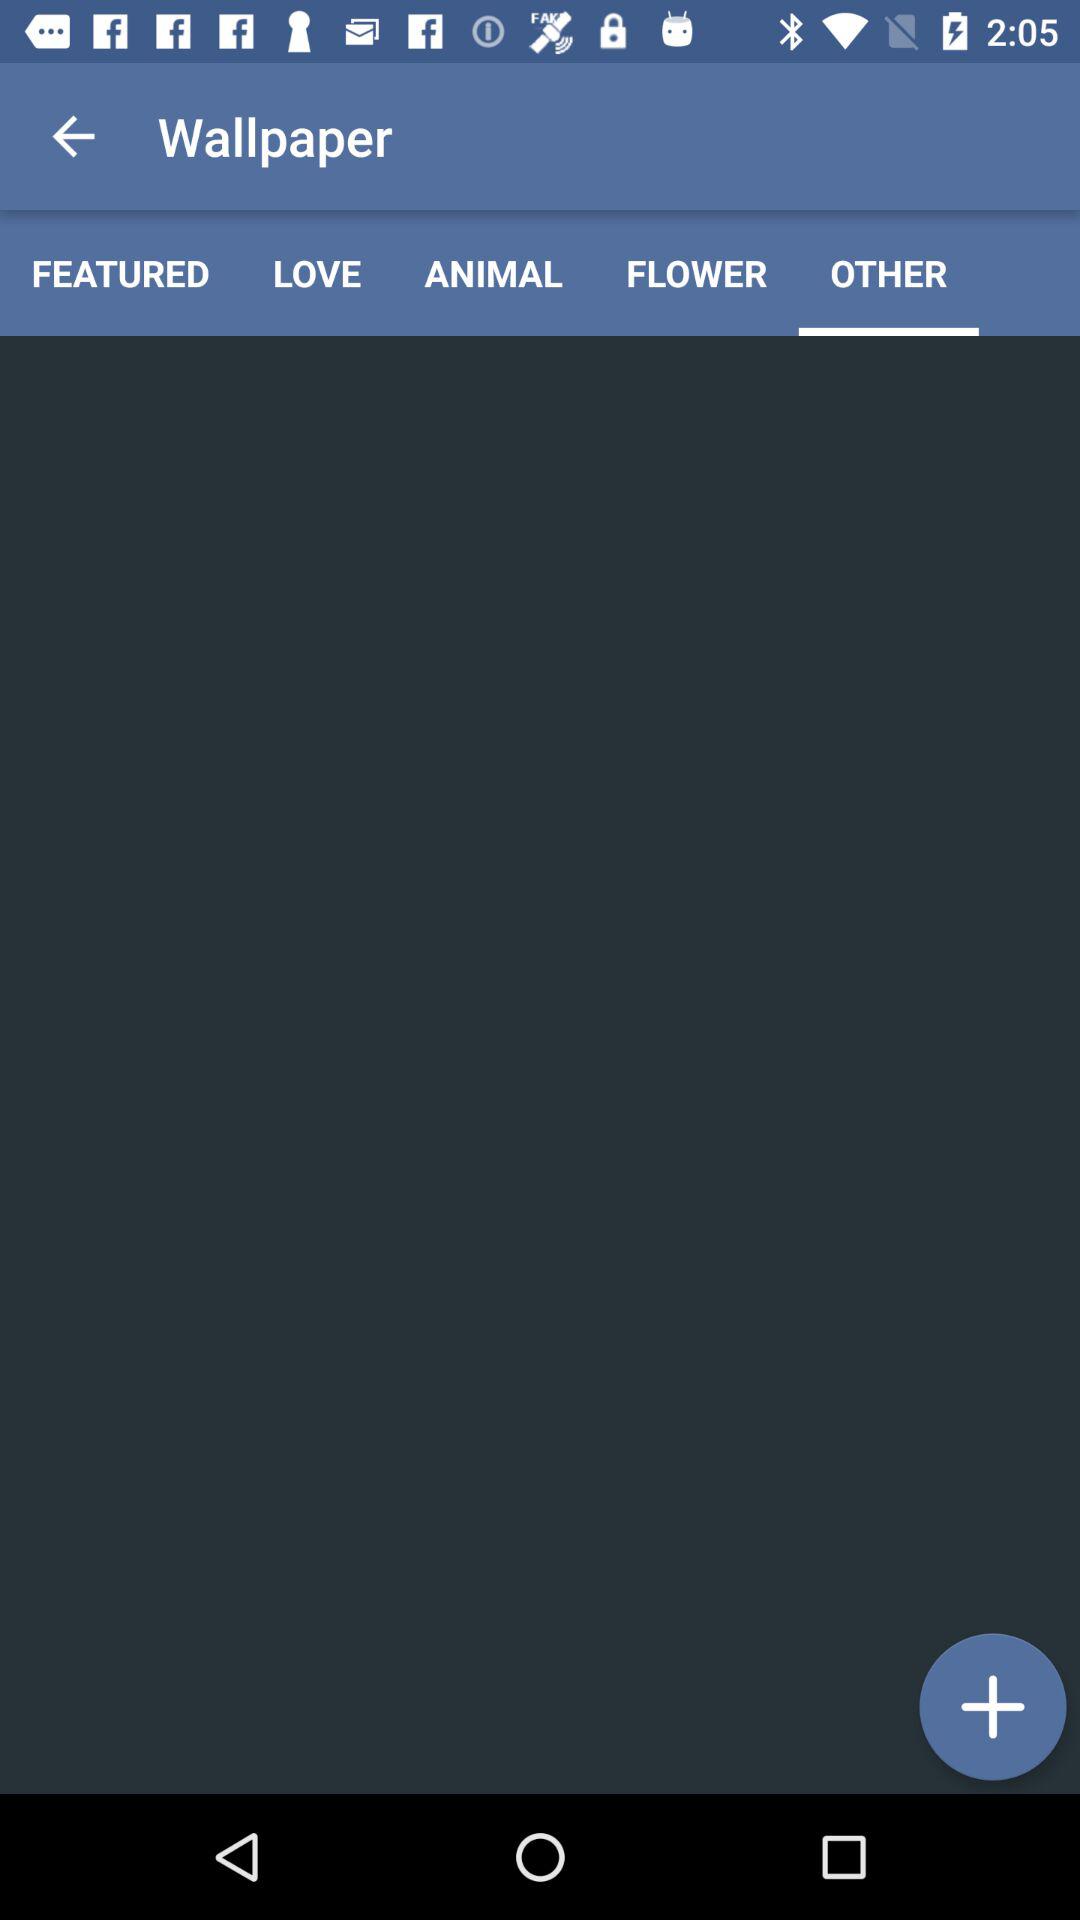  What do you see at coordinates (696, 272) in the screenshot?
I see `press icon to the left of the other icon` at bounding box center [696, 272].